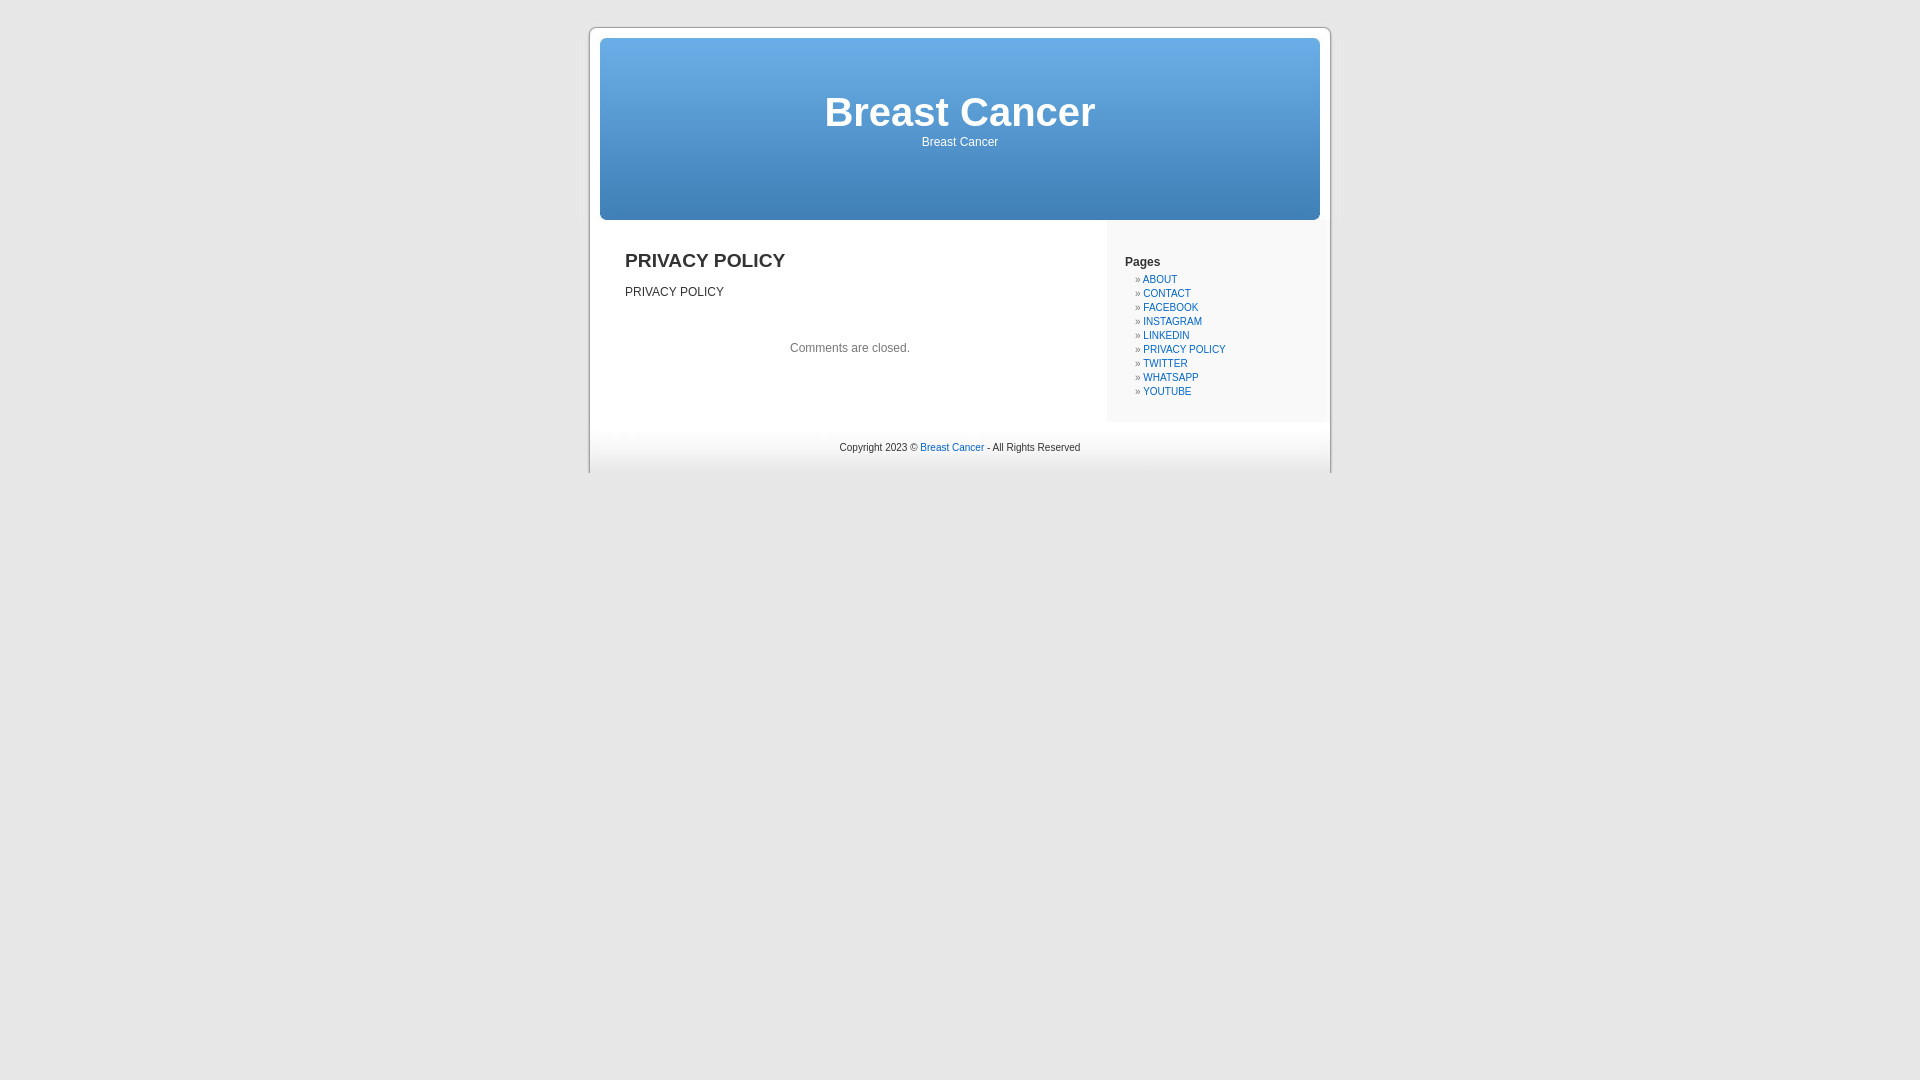 The height and width of the screenshot is (1080, 1920). Describe the element at coordinates (952, 448) in the screenshot. I see `Breast Cancer` at that location.